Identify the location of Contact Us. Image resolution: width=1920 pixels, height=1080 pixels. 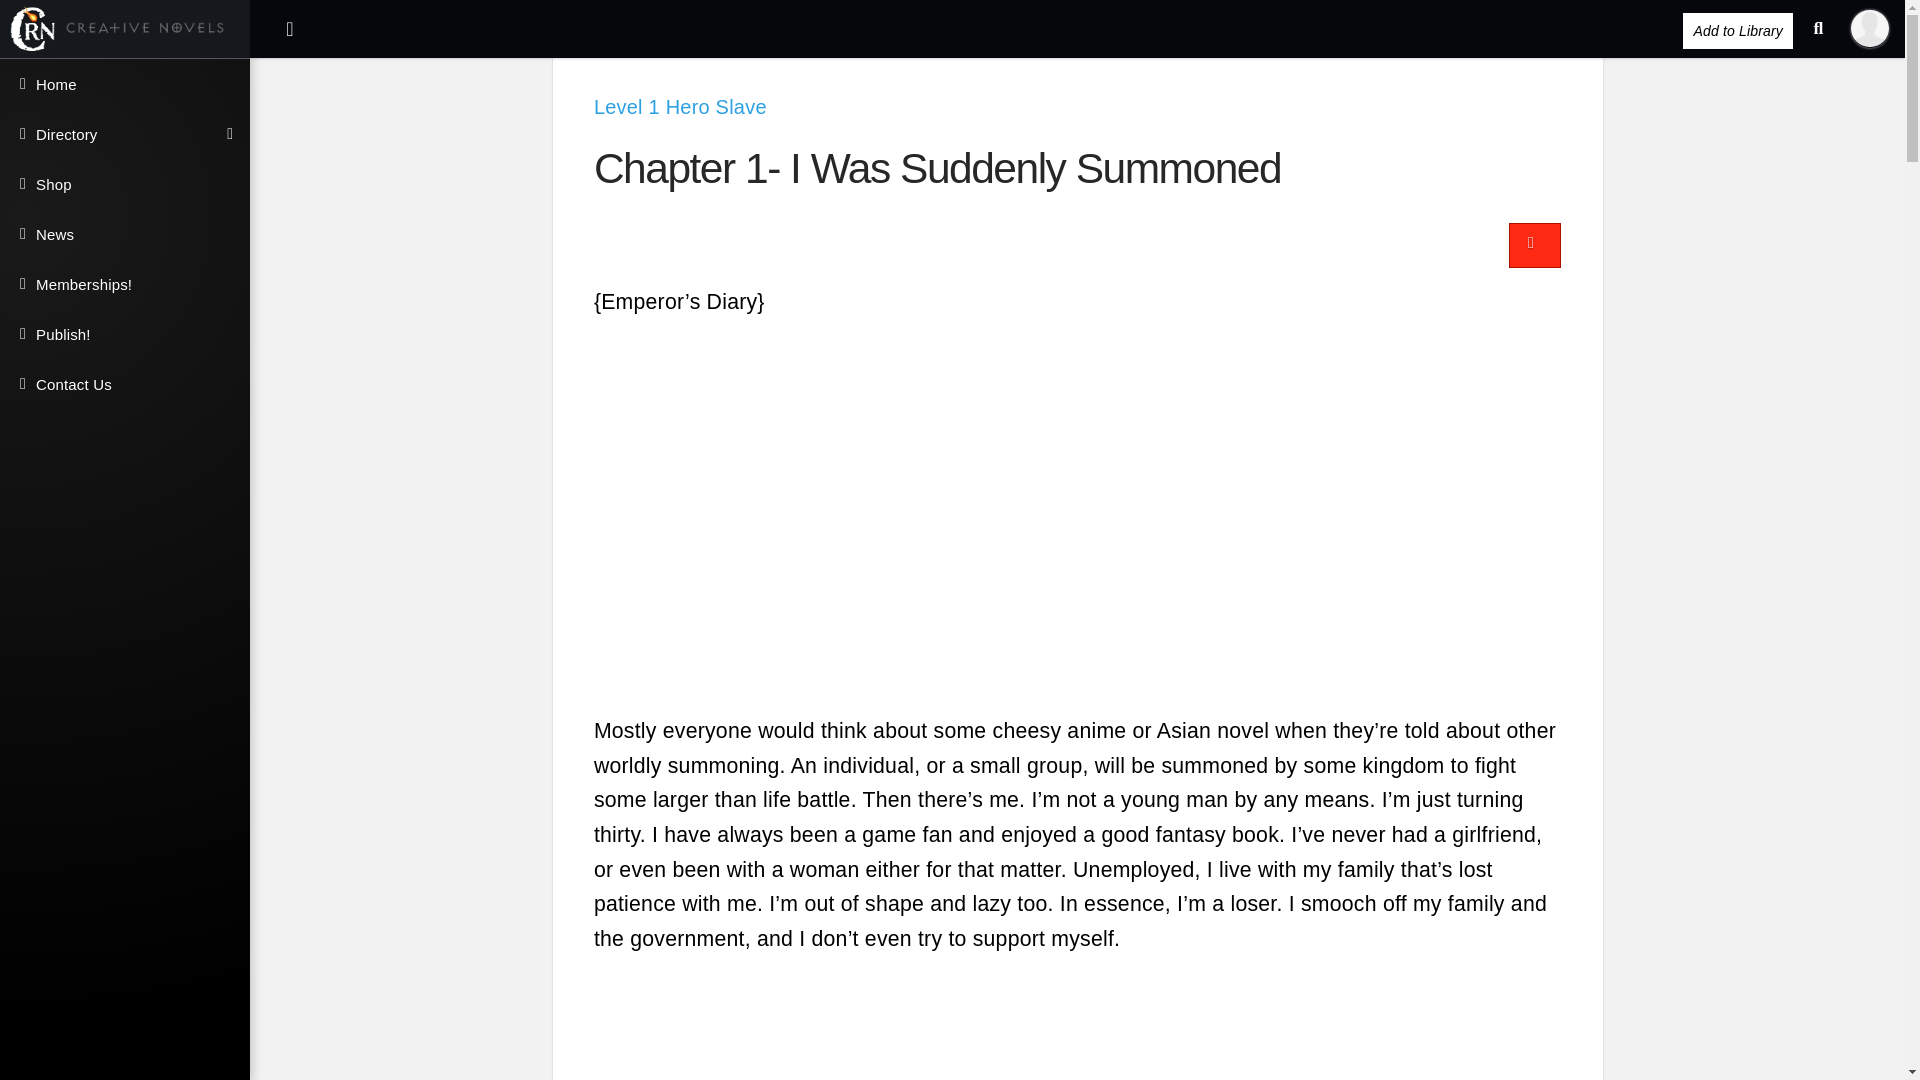
(124, 384).